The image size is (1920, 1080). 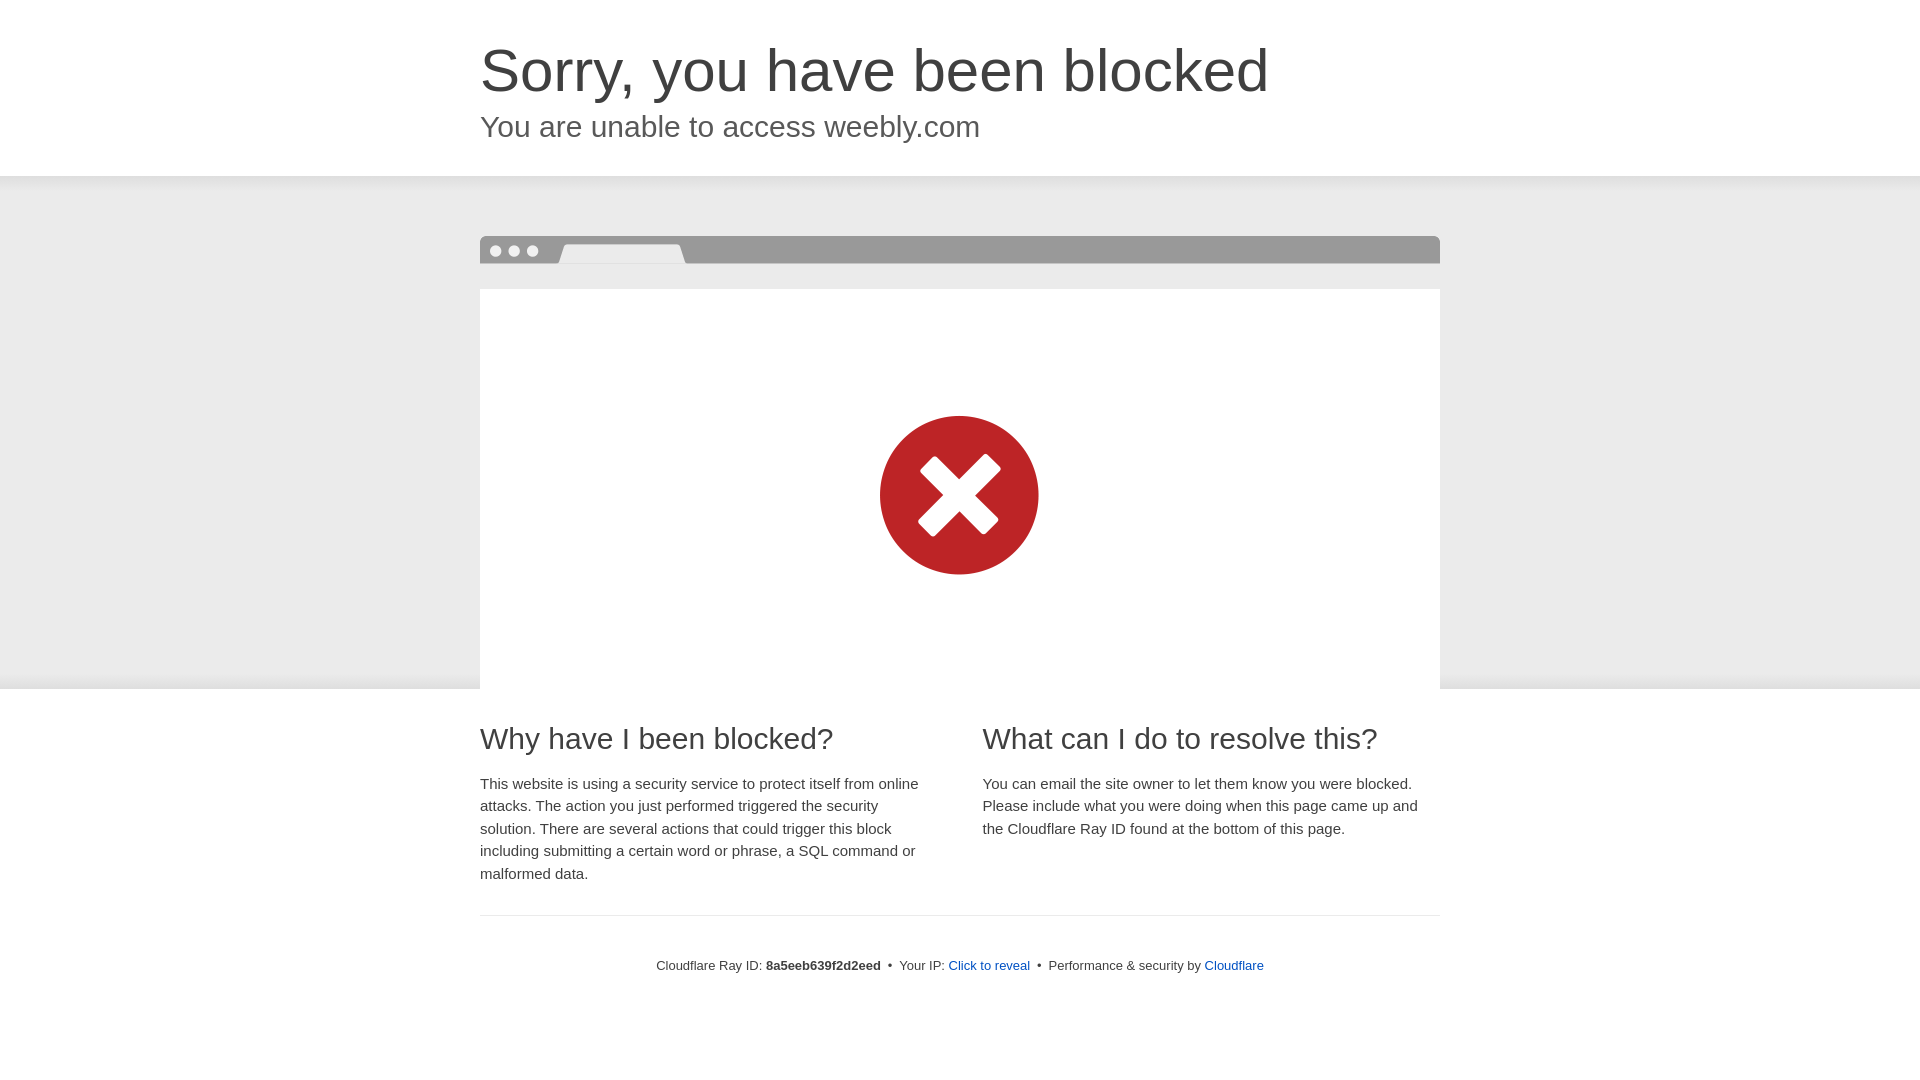 What do you see at coordinates (990, 966) in the screenshot?
I see `Click to reveal` at bounding box center [990, 966].